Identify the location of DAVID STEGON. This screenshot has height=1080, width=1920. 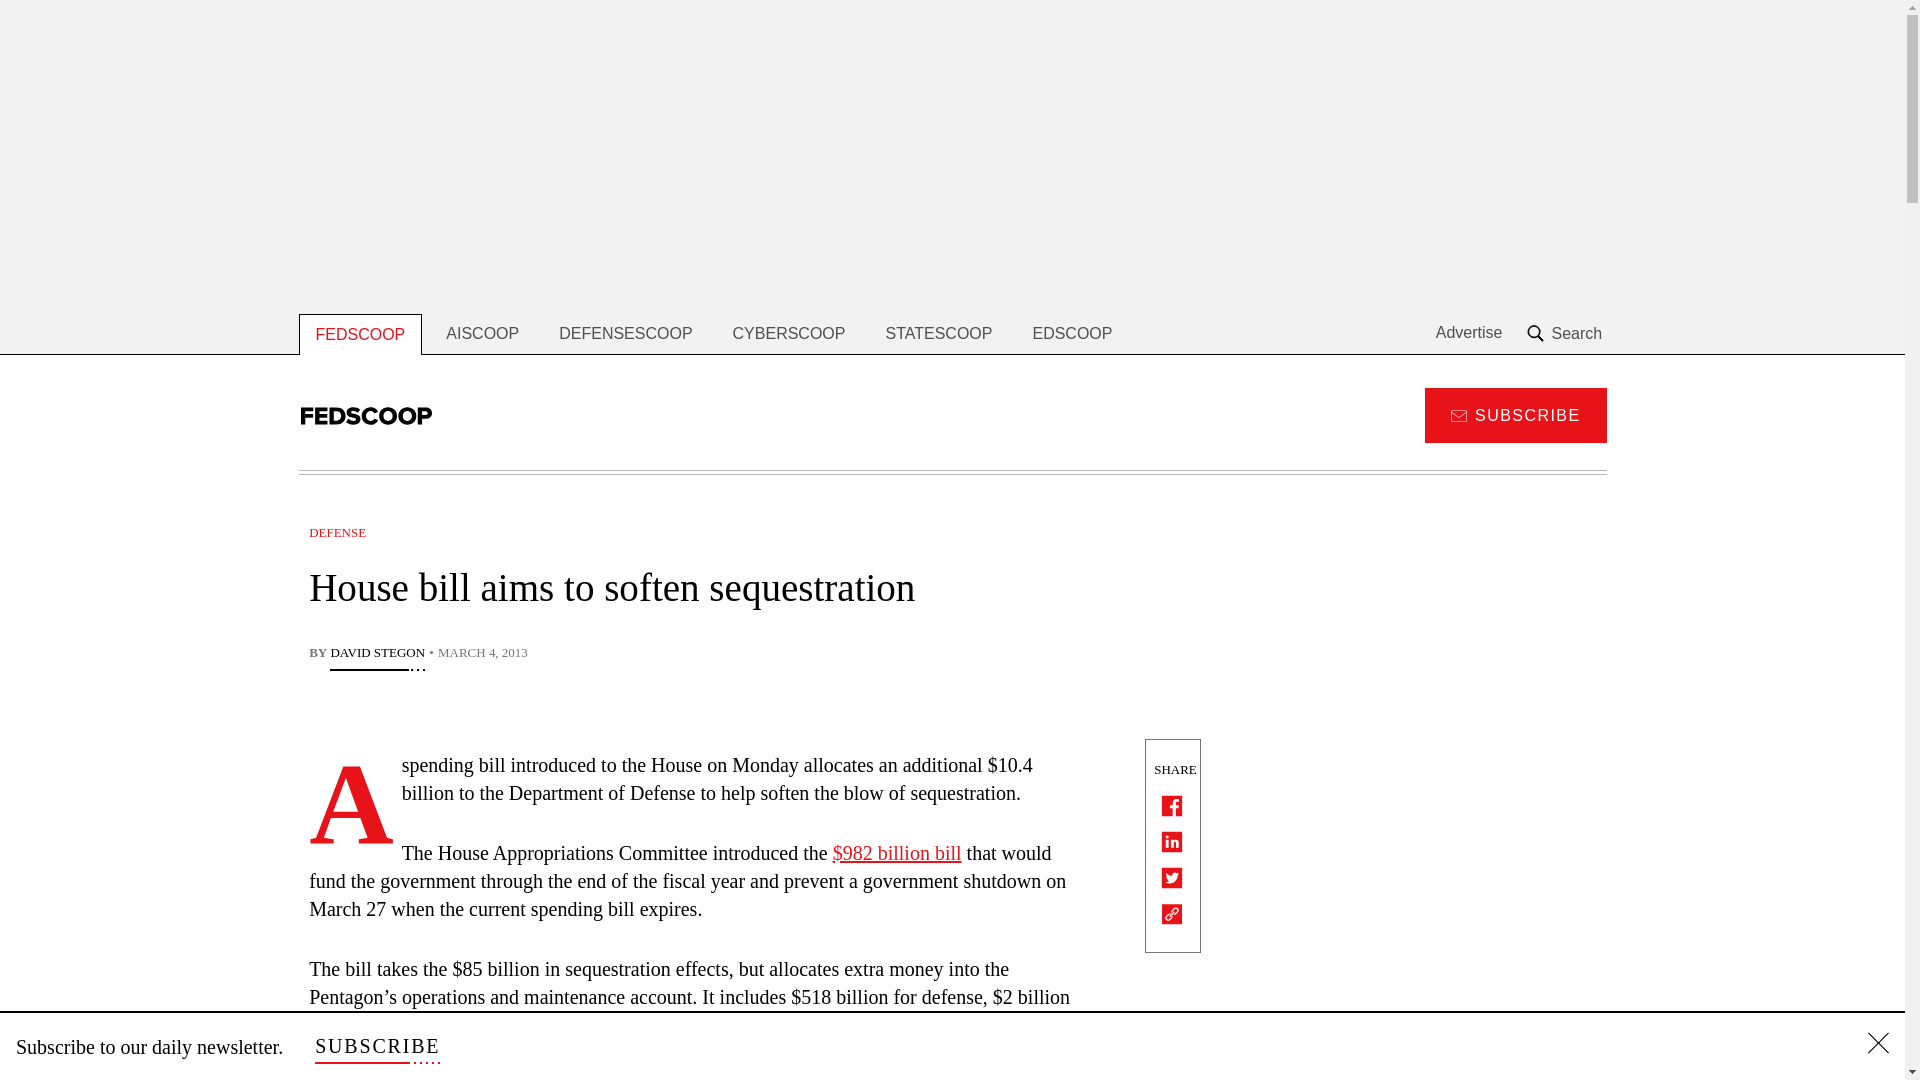
(377, 654).